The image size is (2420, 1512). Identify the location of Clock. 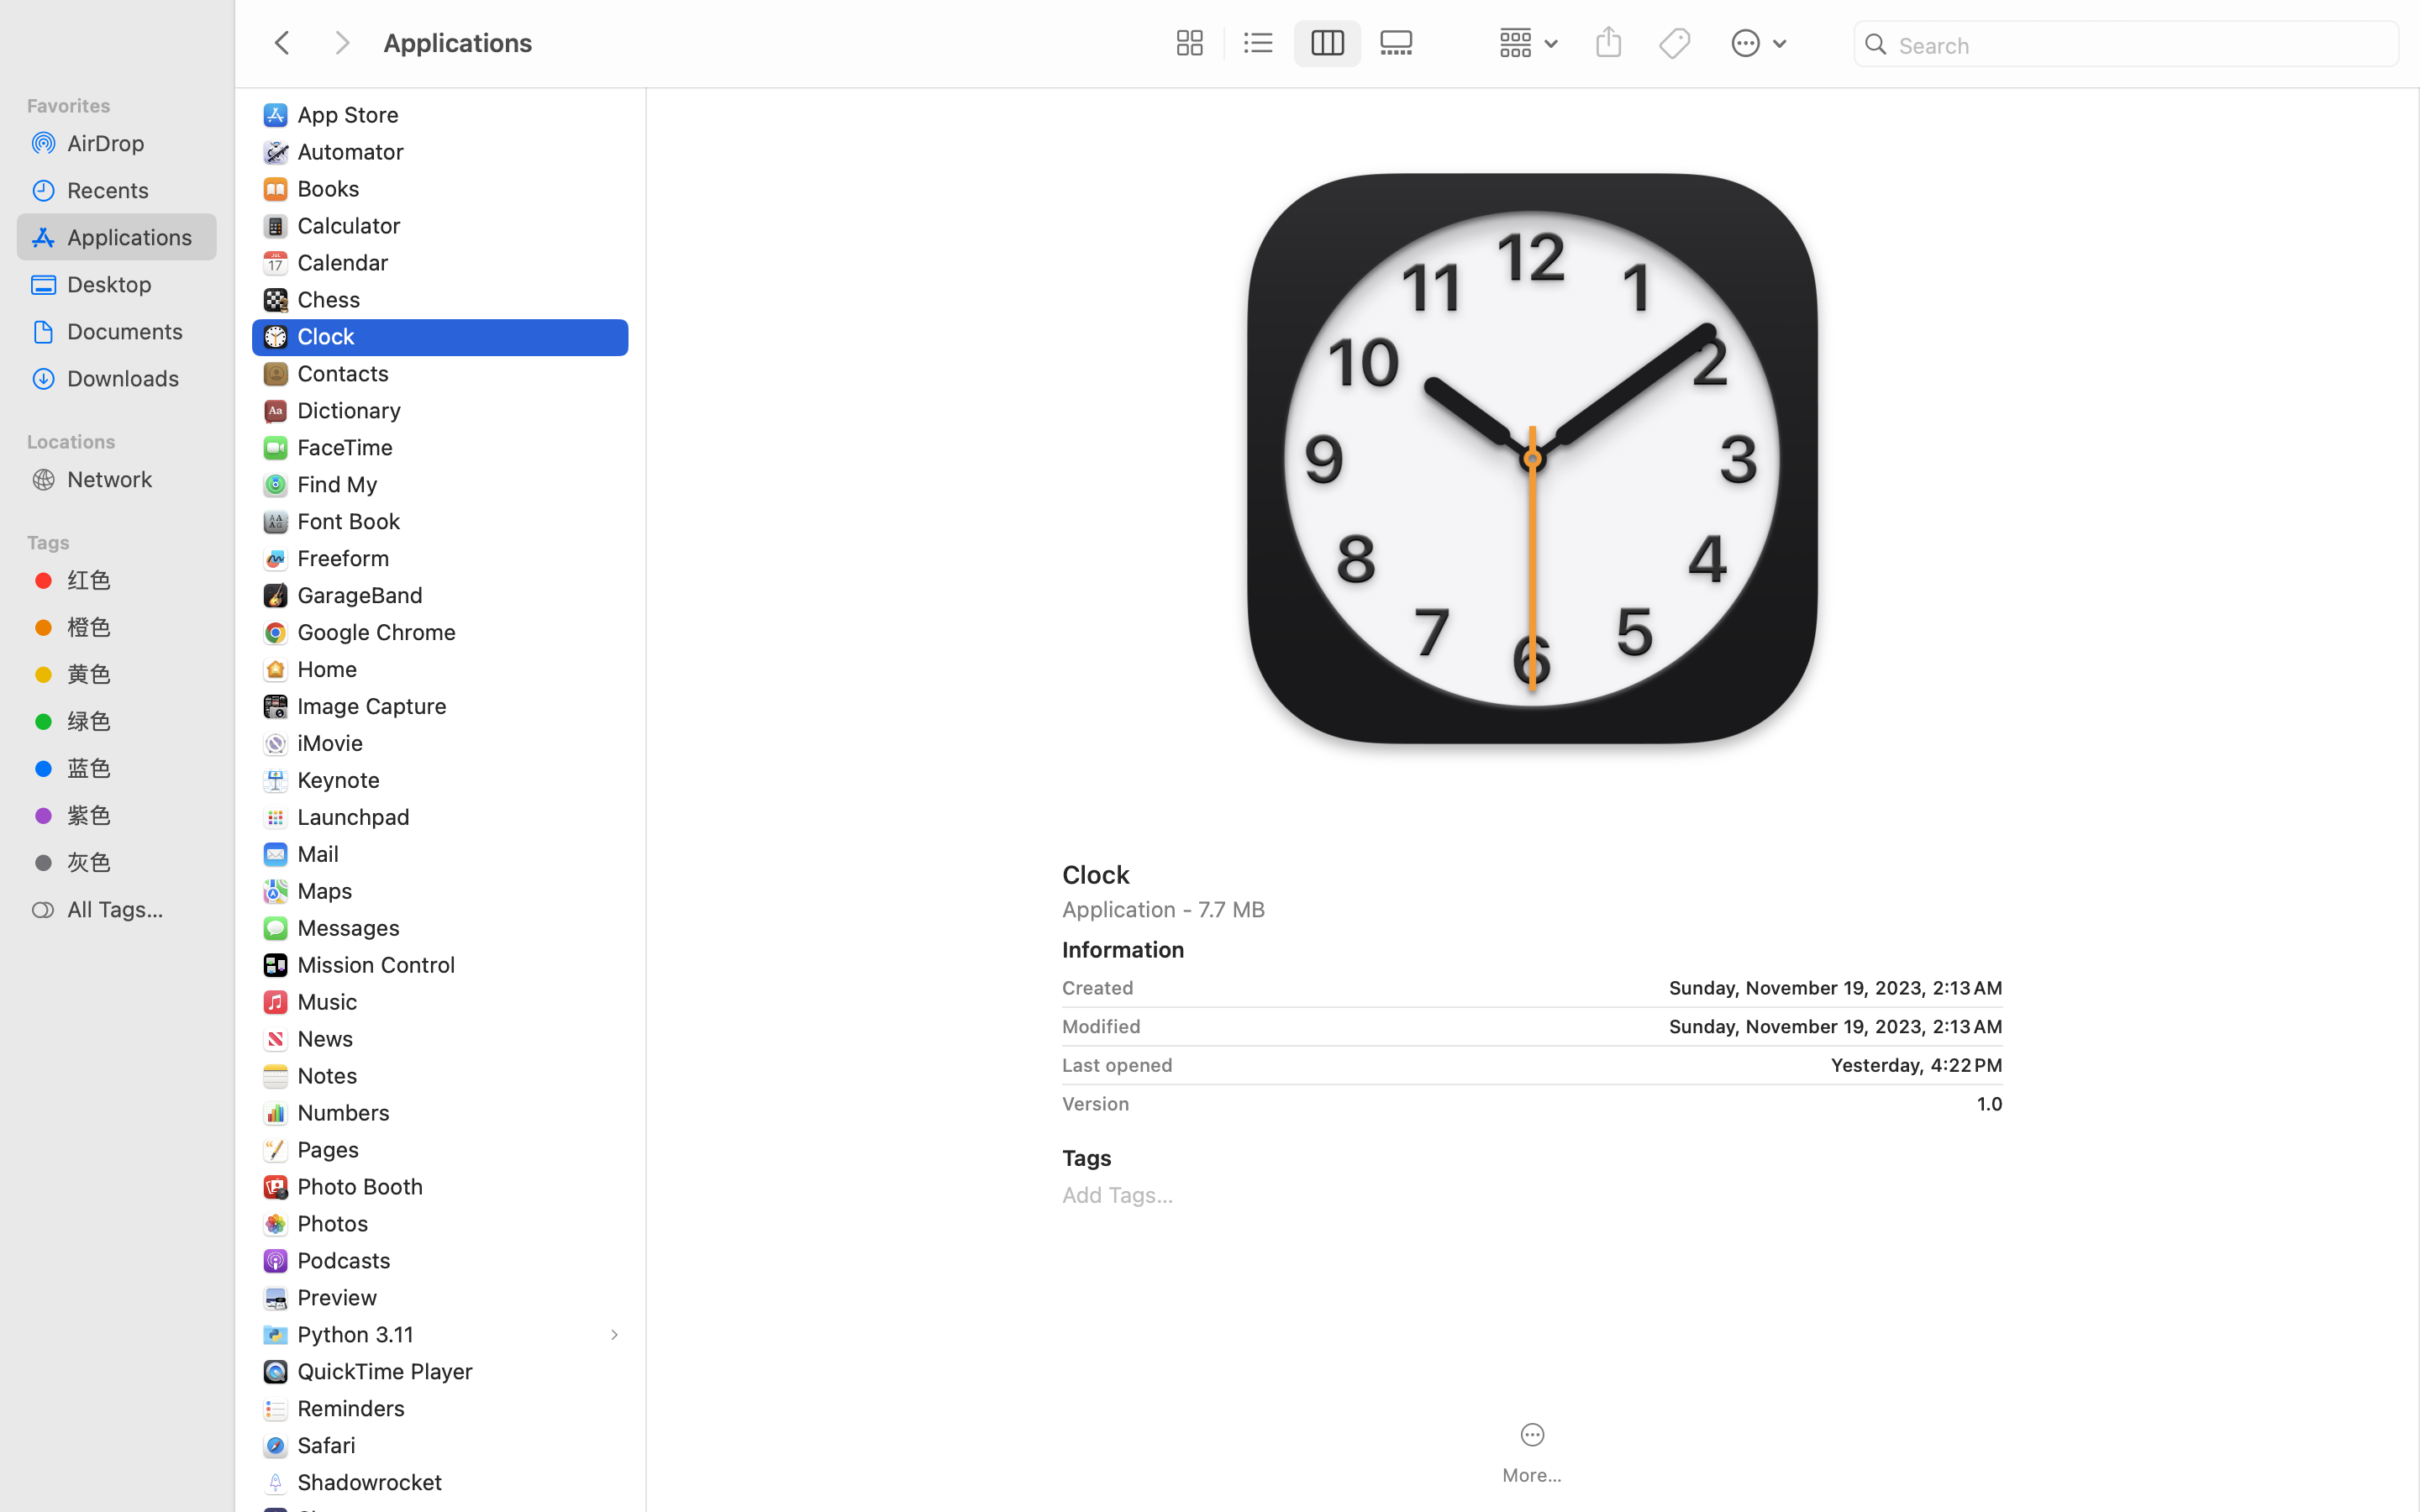
(1533, 874).